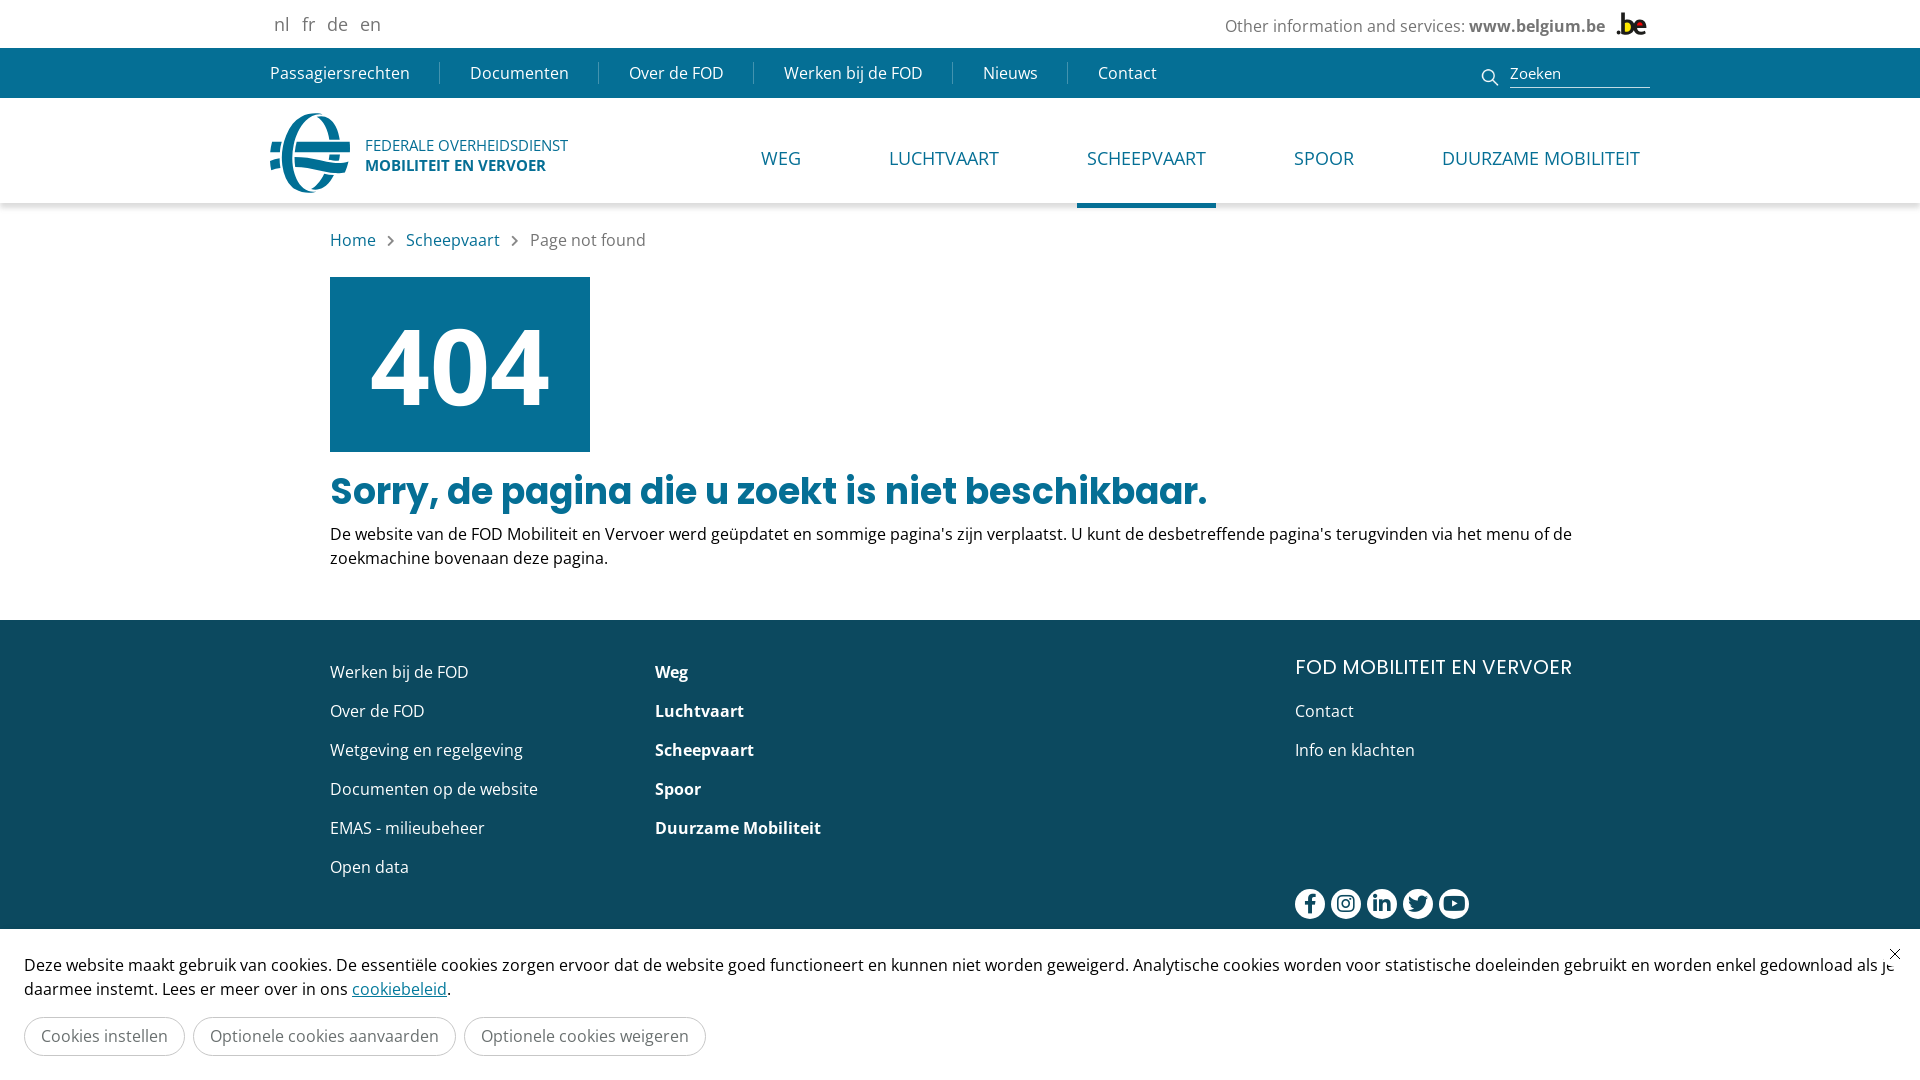 The width and height of the screenshot is (1920, 1080). I want to click on Instagram, so click(1346, 904).